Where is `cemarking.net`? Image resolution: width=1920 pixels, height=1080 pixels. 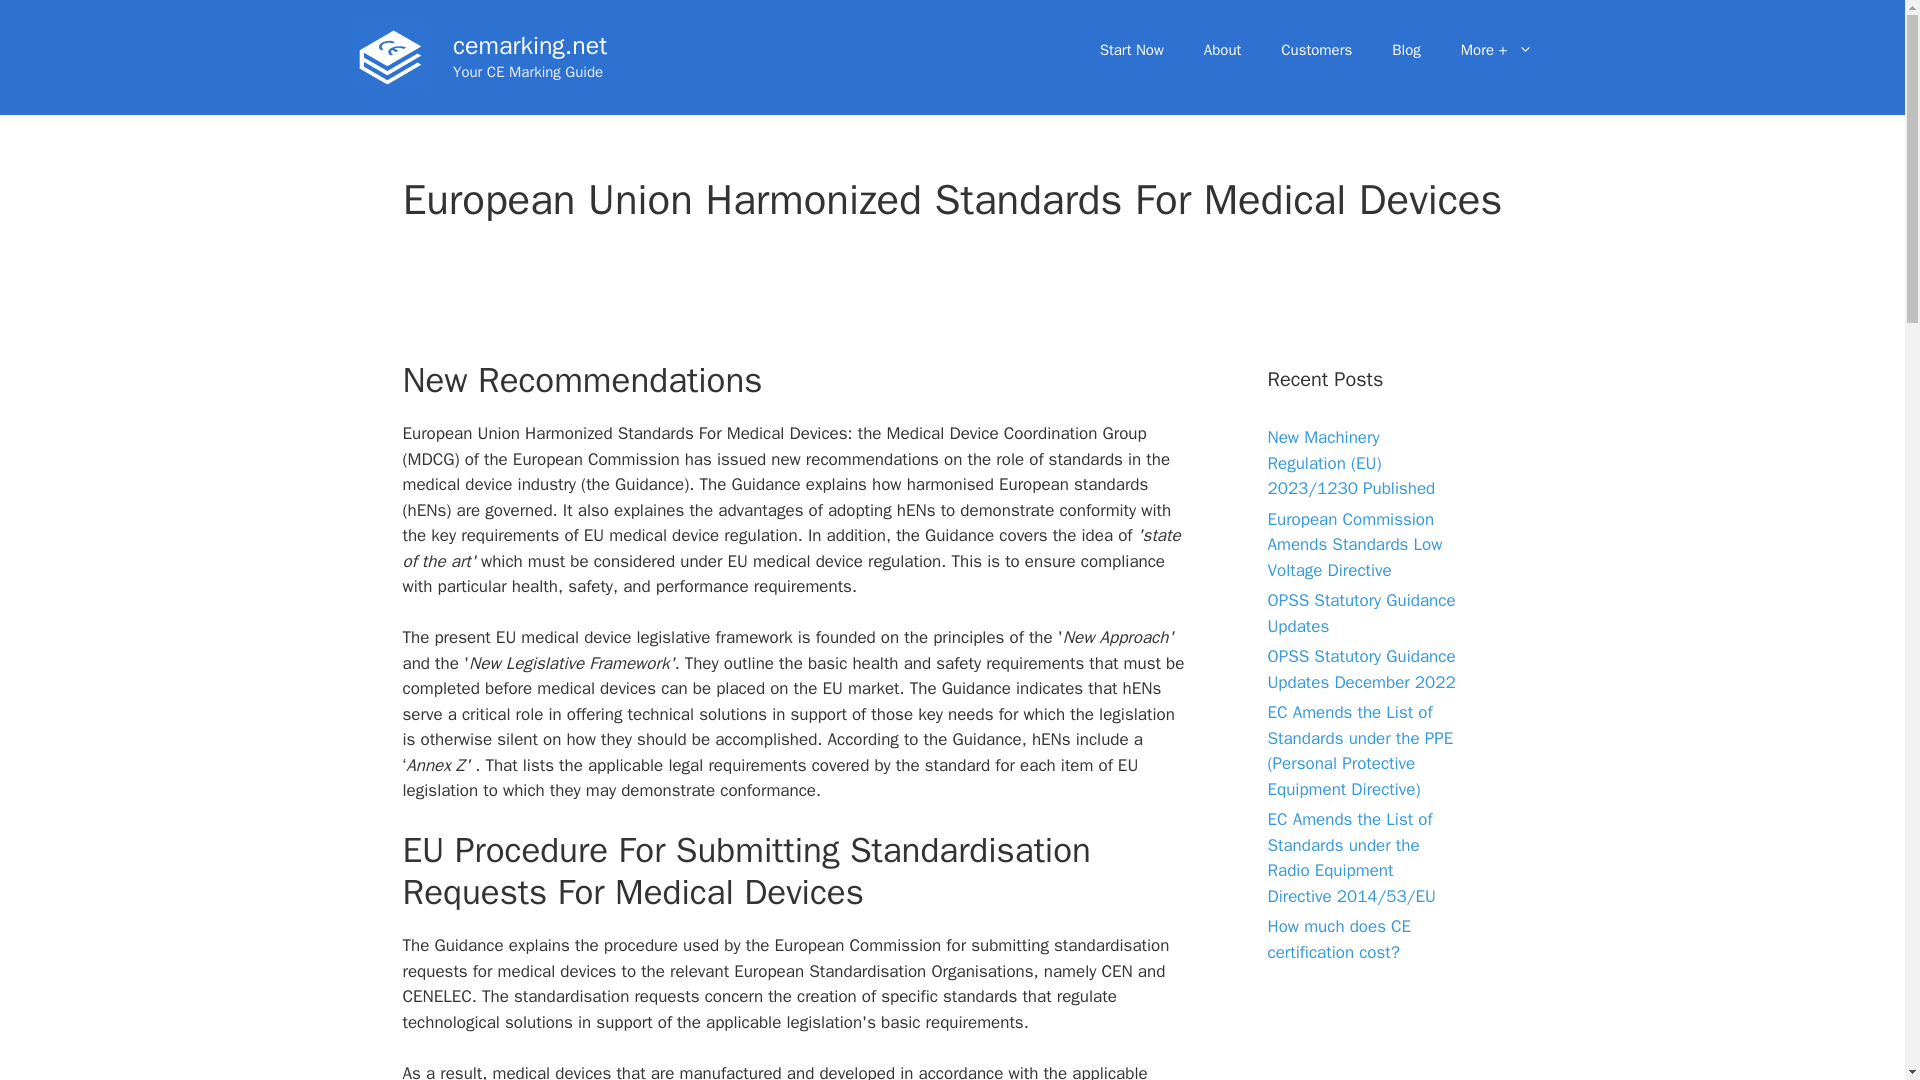
cemarking.net is located at coordinates (530, 45).